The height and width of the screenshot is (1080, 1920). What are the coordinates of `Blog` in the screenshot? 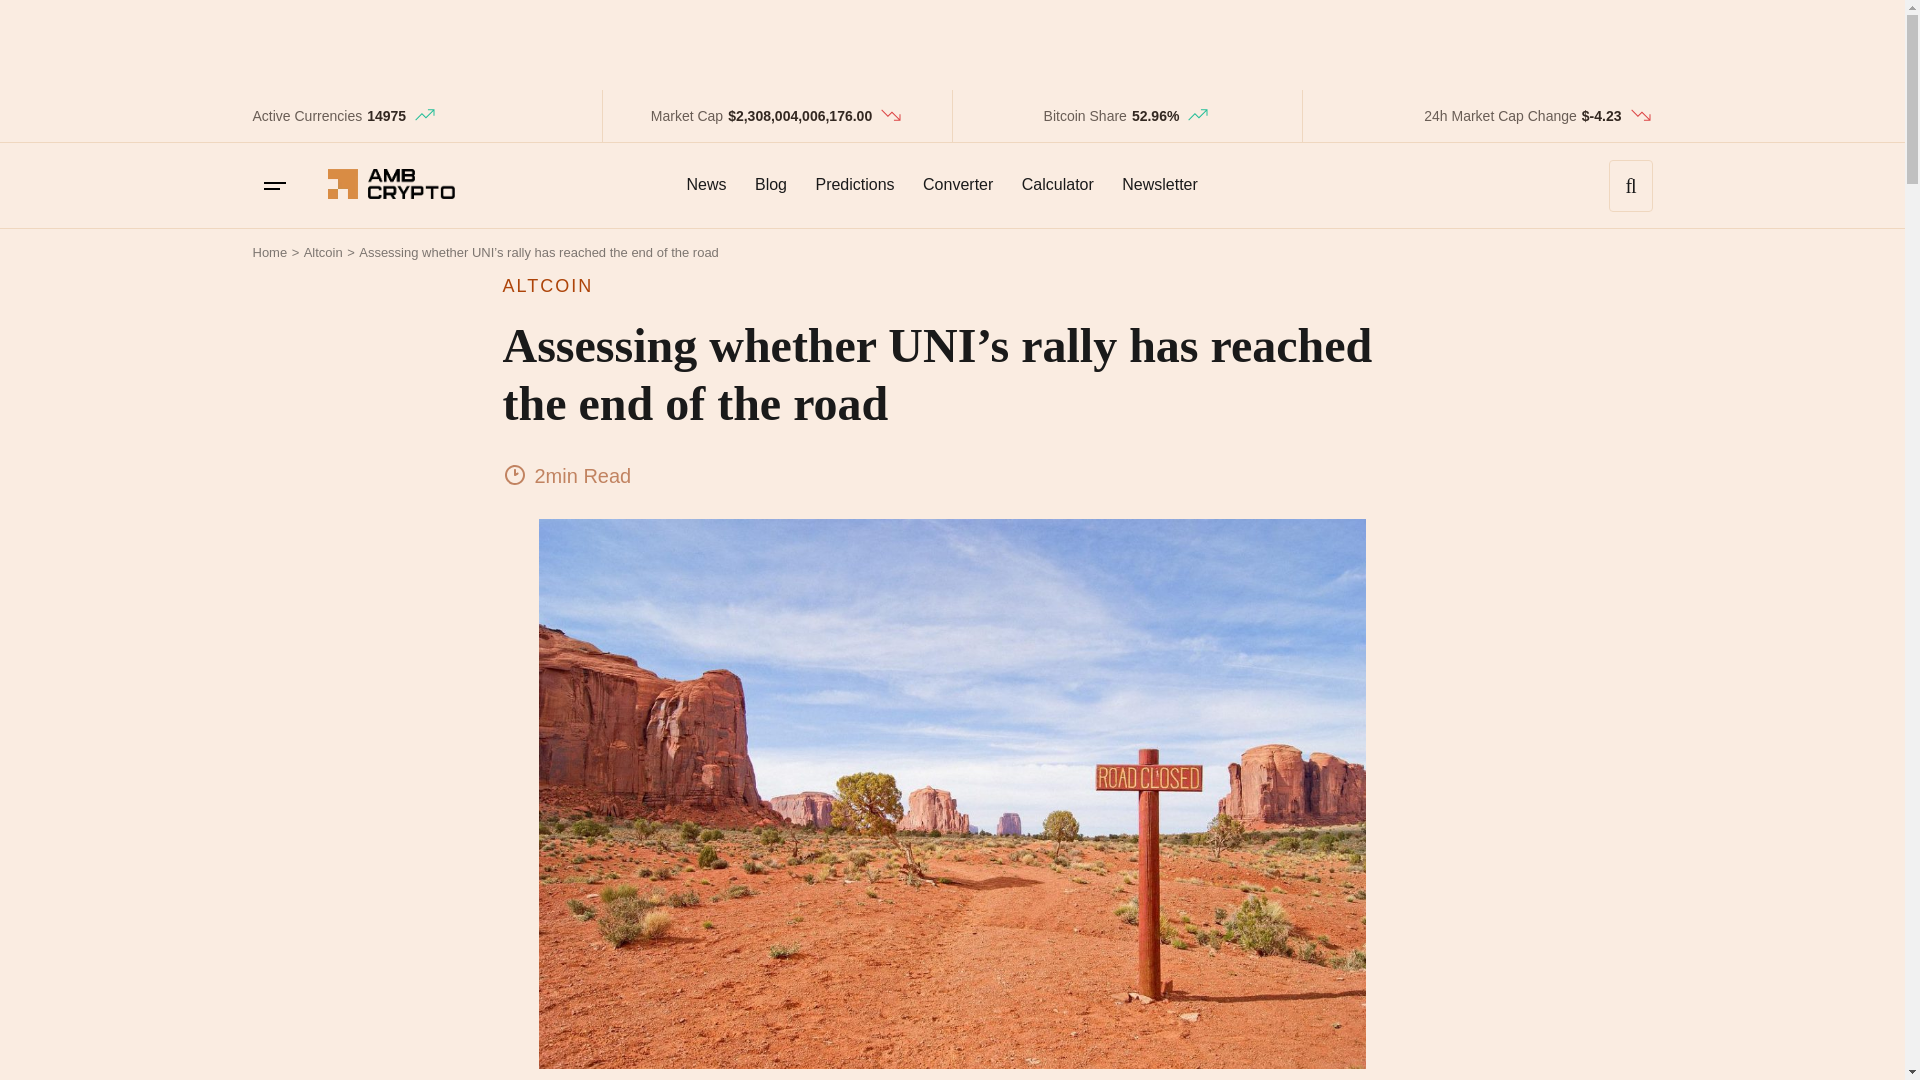 It's located at (770, 184).